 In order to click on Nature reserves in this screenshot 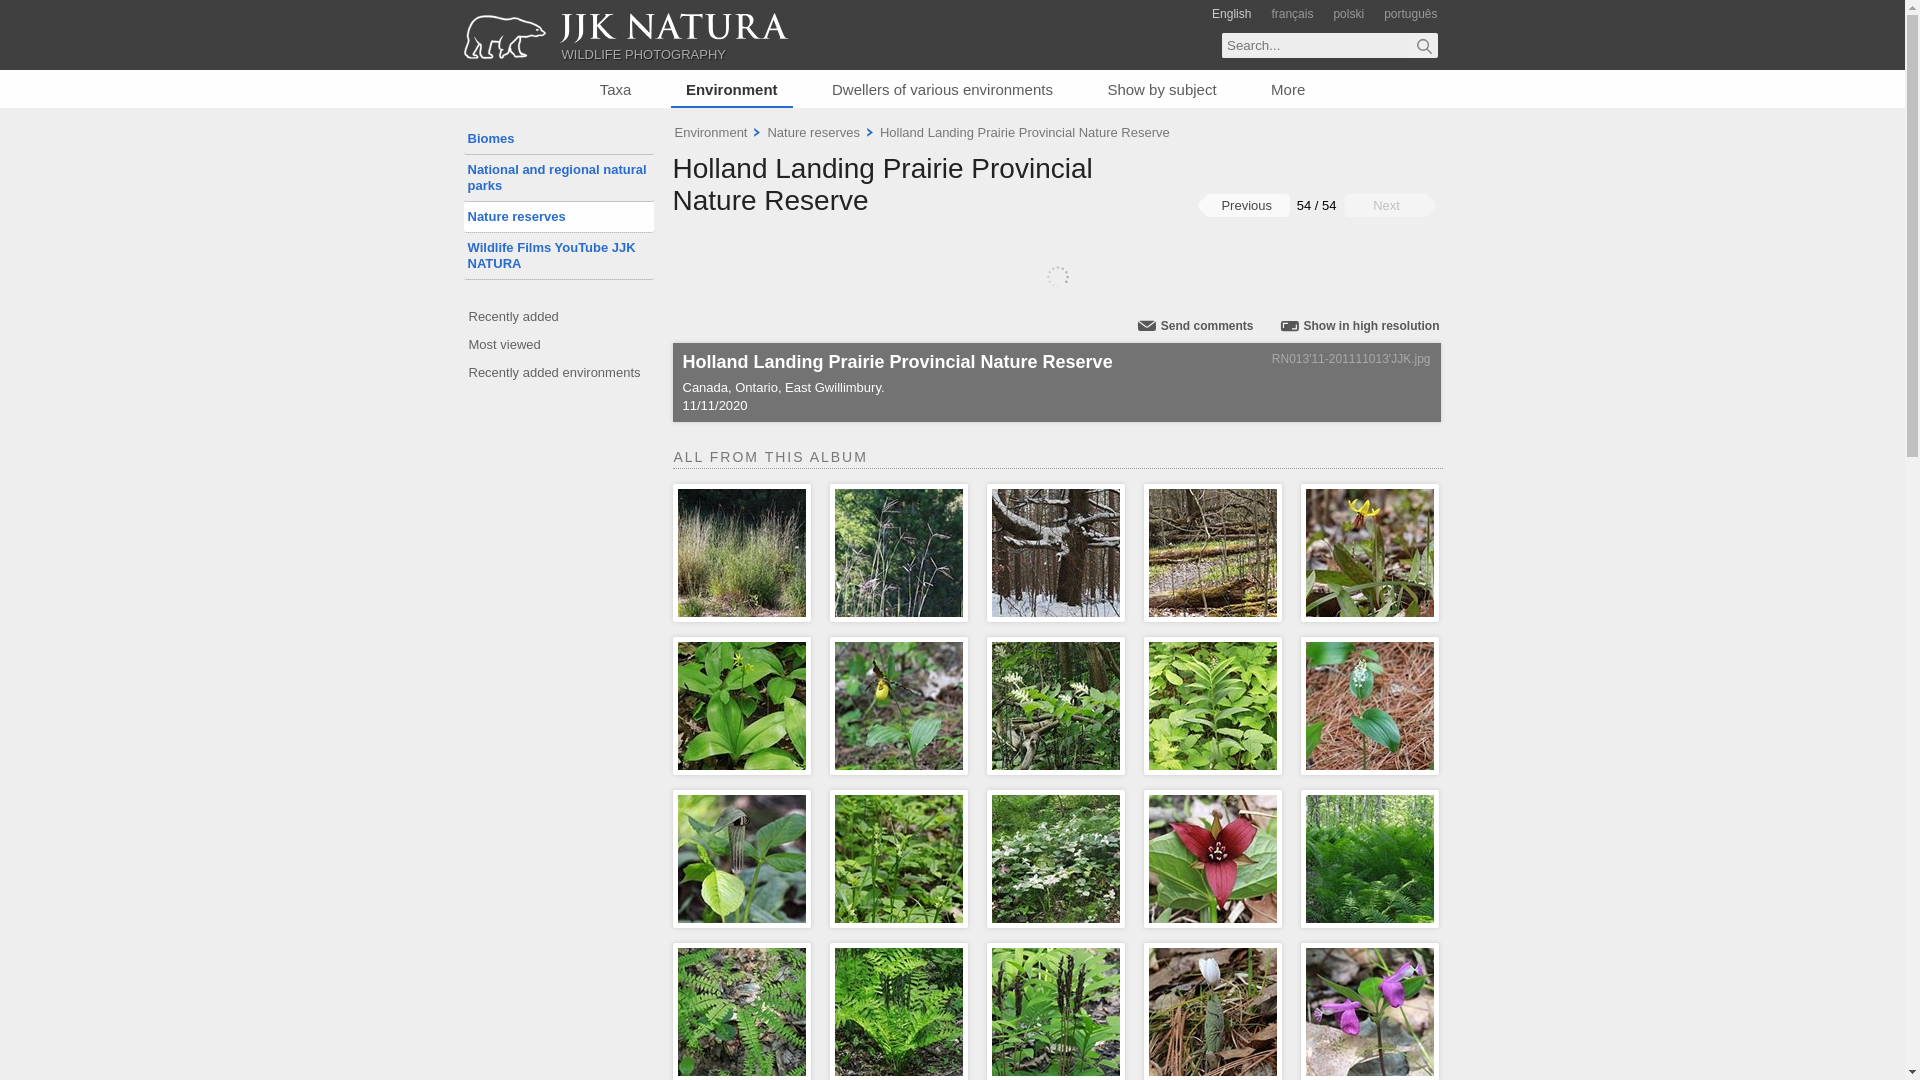, I will do `click(559, 216)`.